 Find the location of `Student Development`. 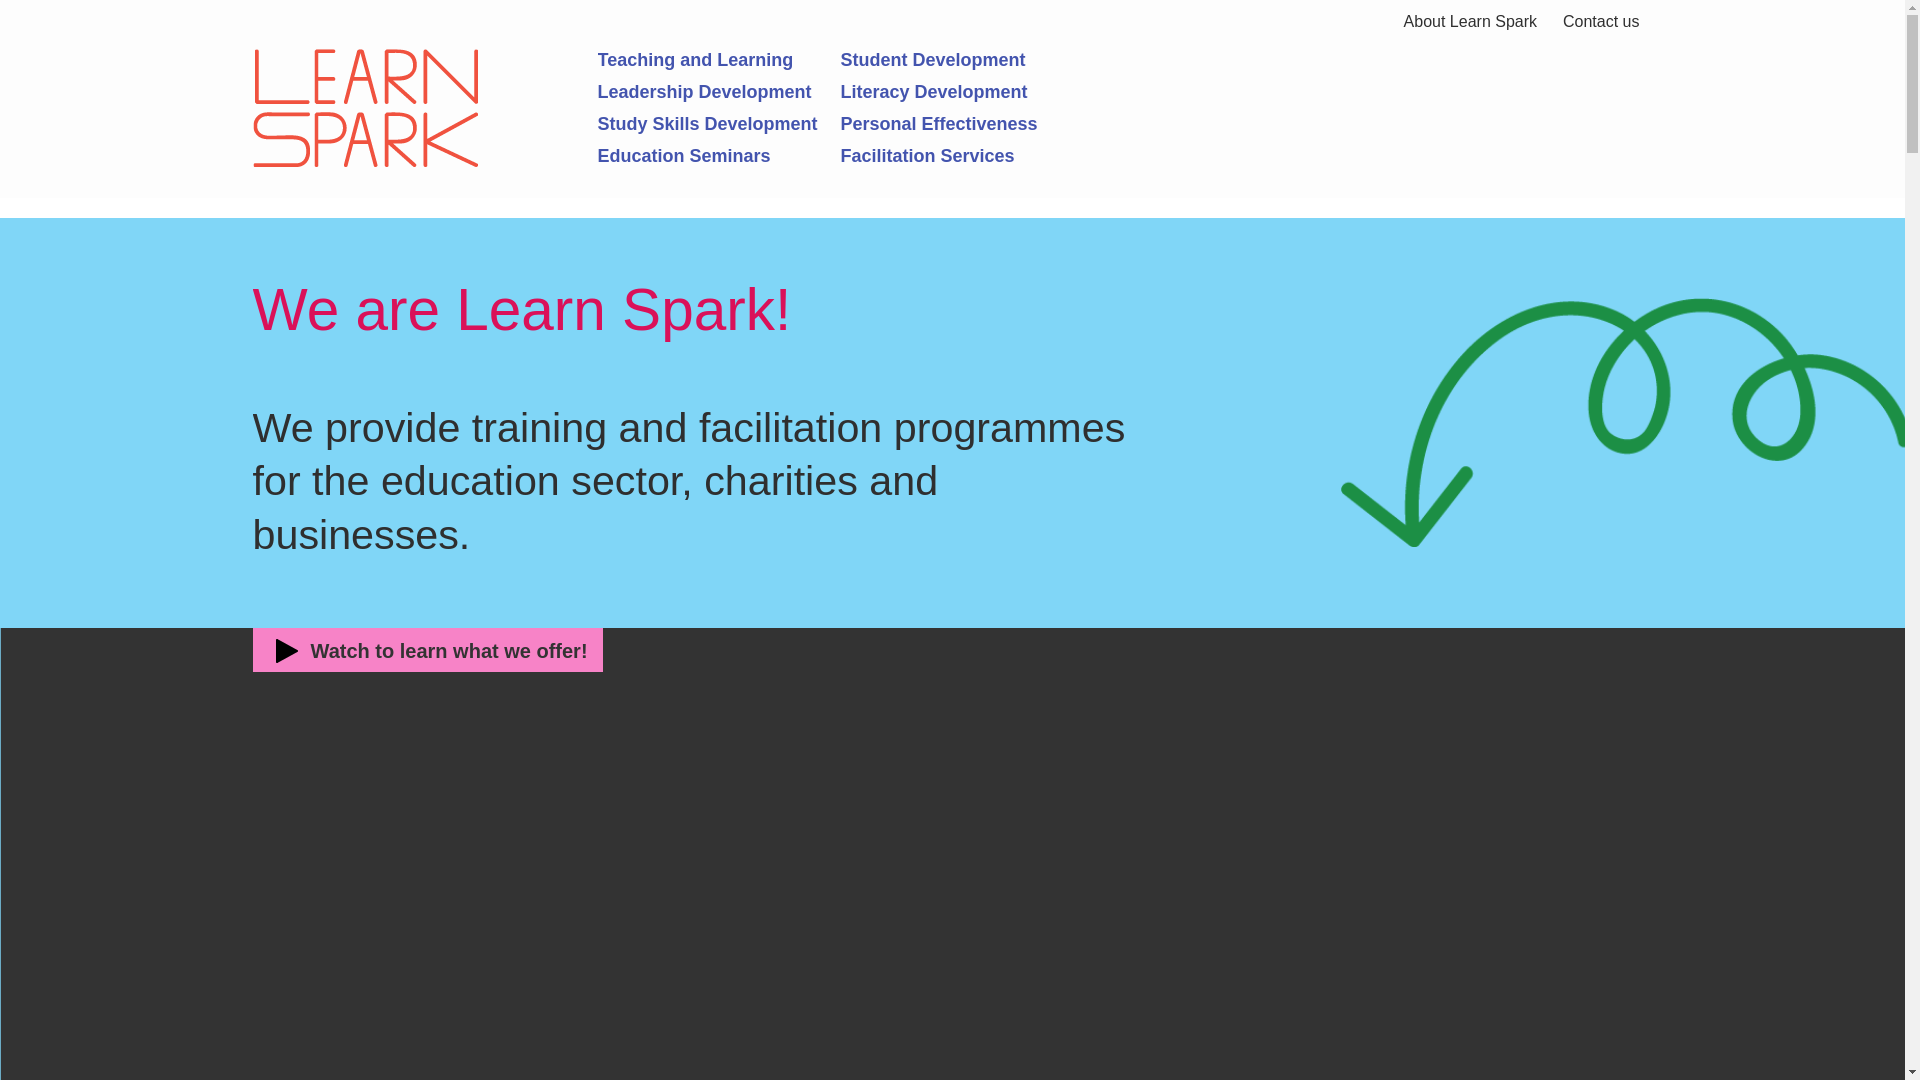

Student Development is located at coordinates (962, 60).